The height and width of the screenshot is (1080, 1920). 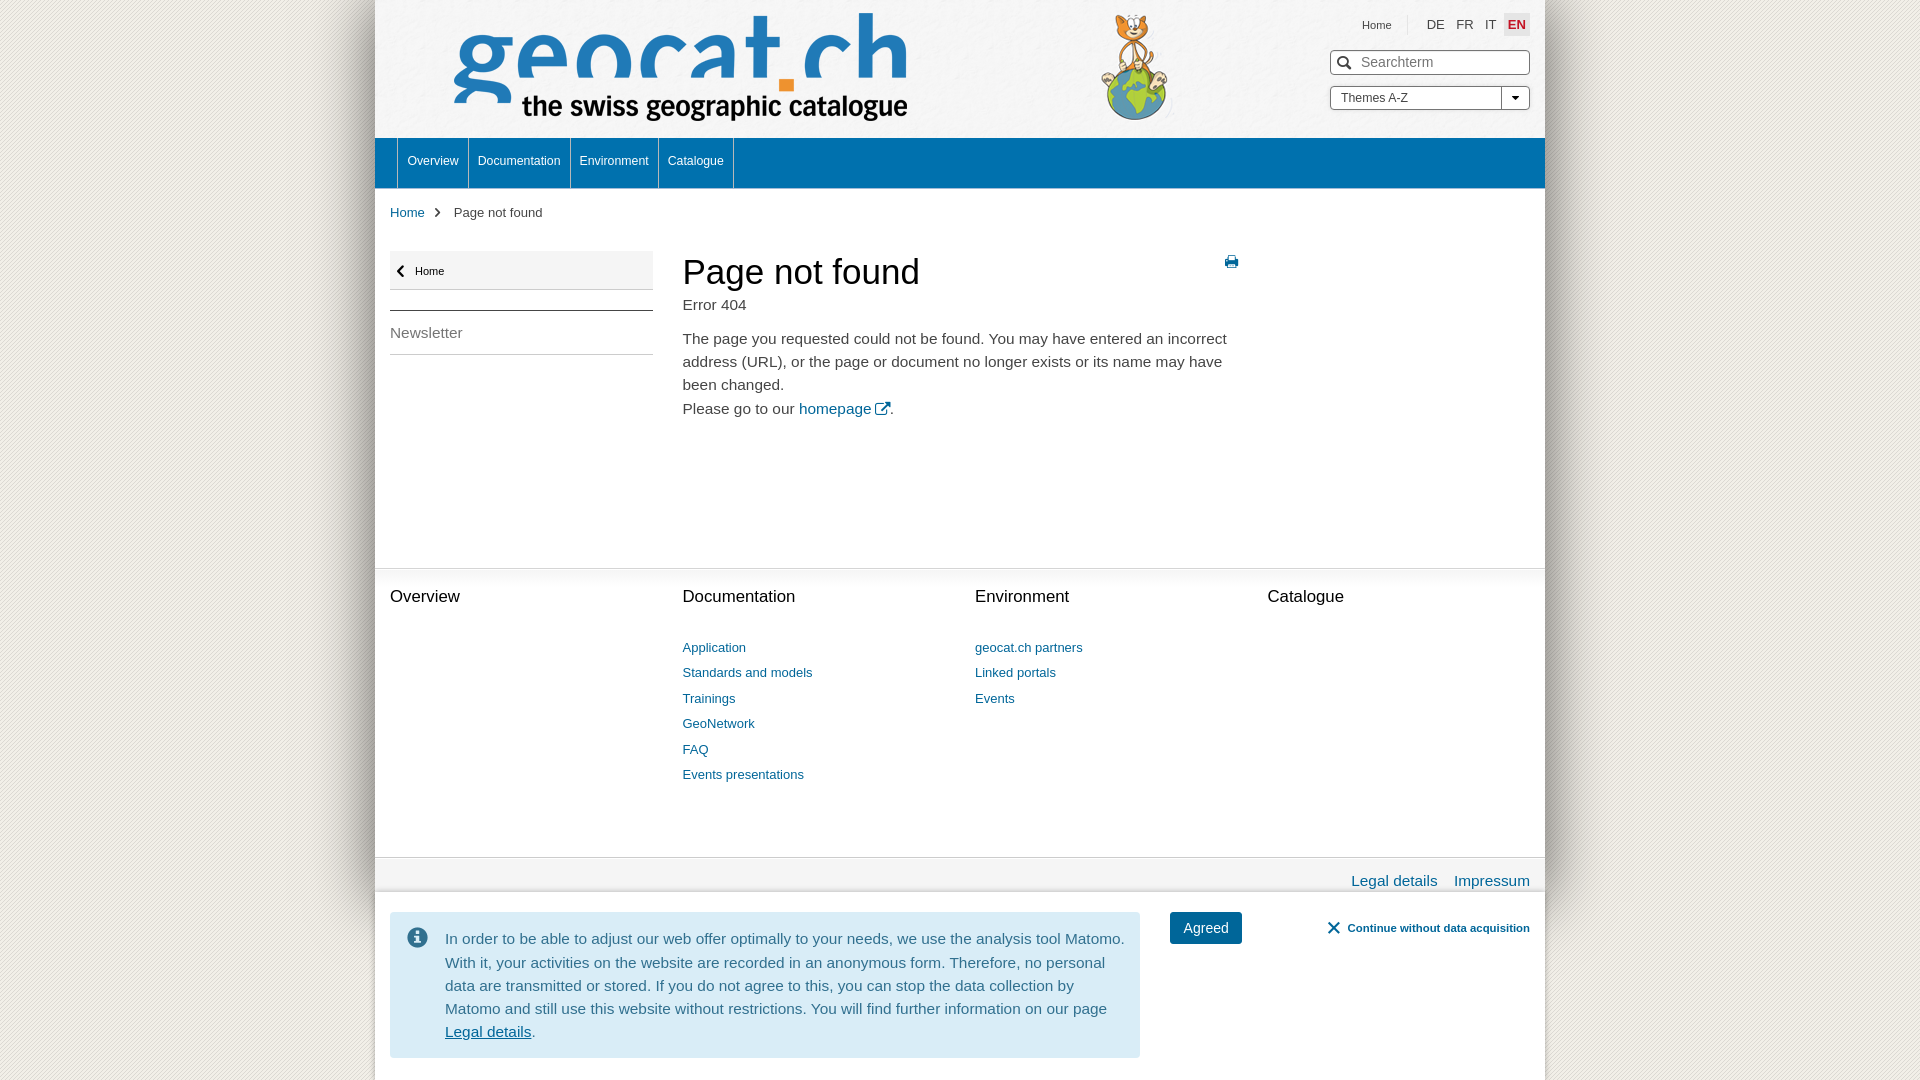 I want to click on Impressum, so click(x=1492, y=880).